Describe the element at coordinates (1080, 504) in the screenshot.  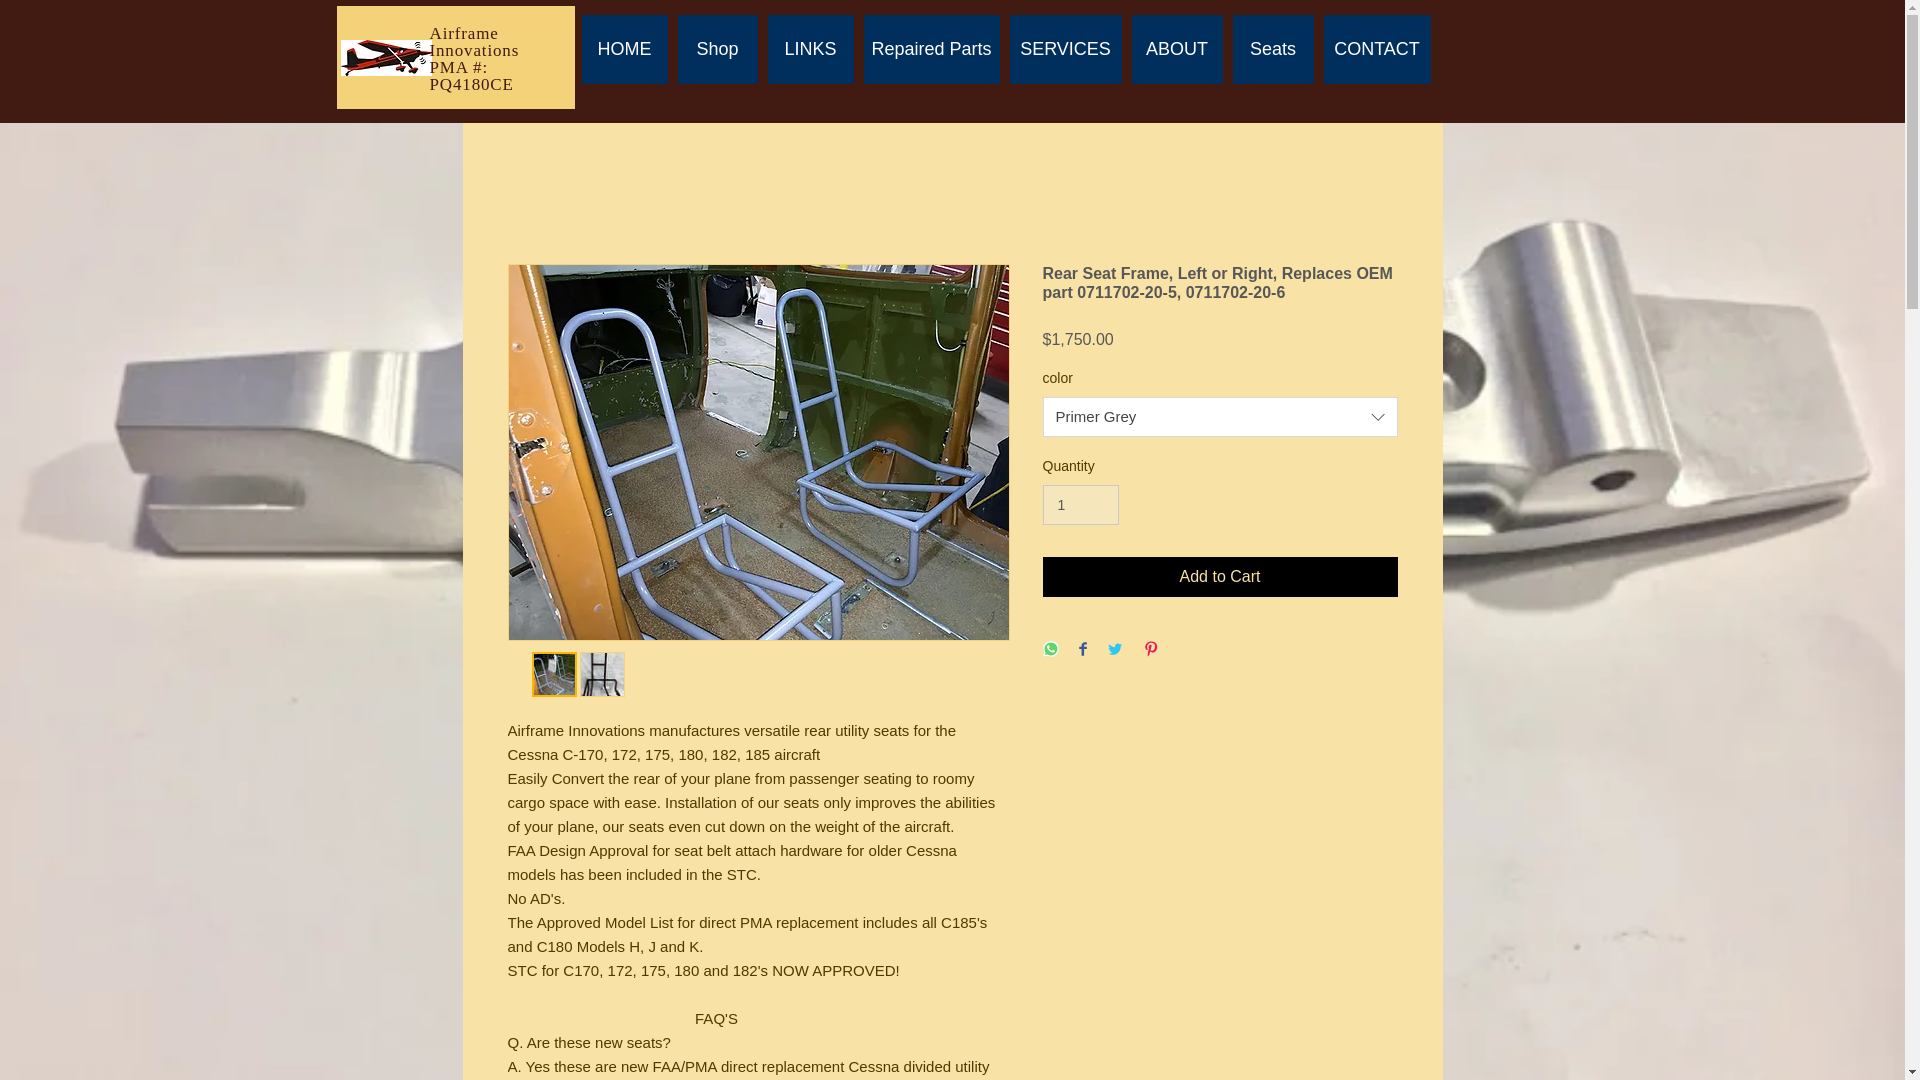
I see `1` at that location.